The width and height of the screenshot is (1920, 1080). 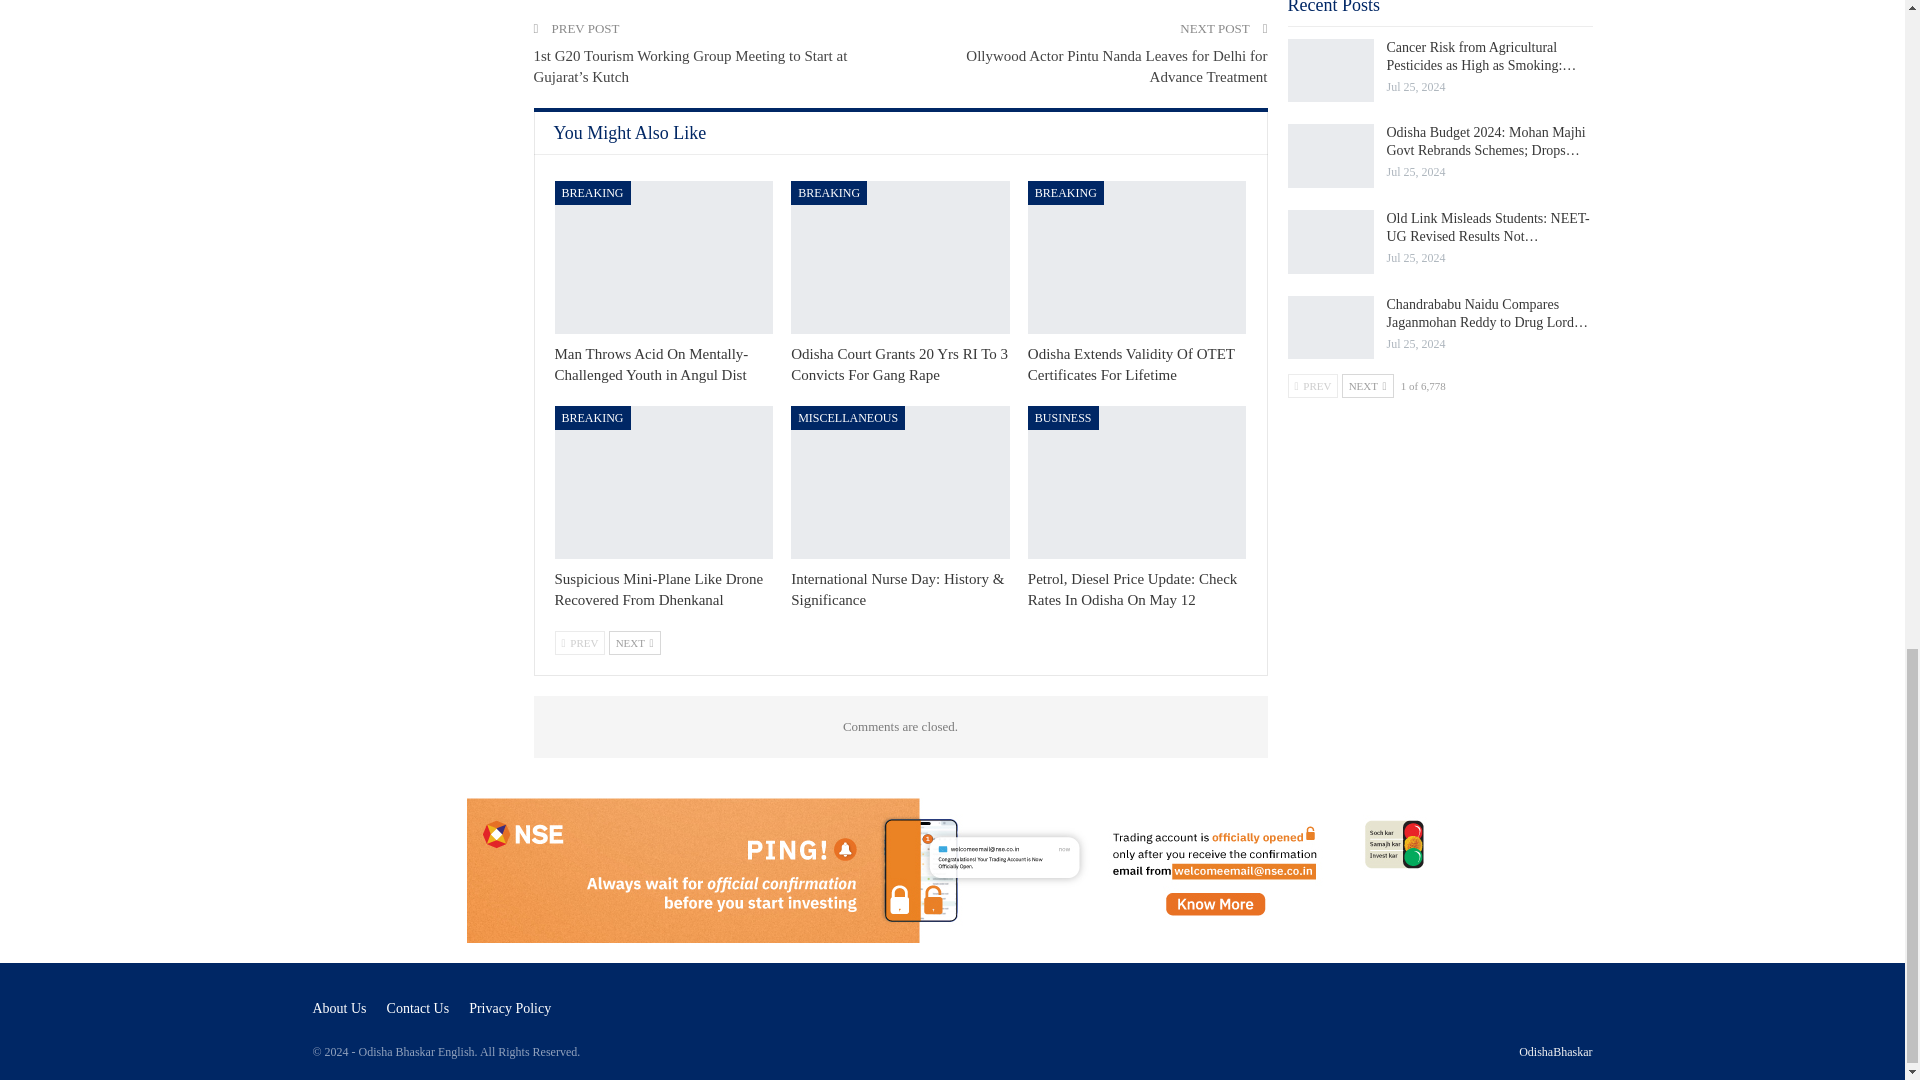 I want to click on Man Throws Acid On Mentally-Challenged Youth in Angul Dist, so click(x=651, y=364).